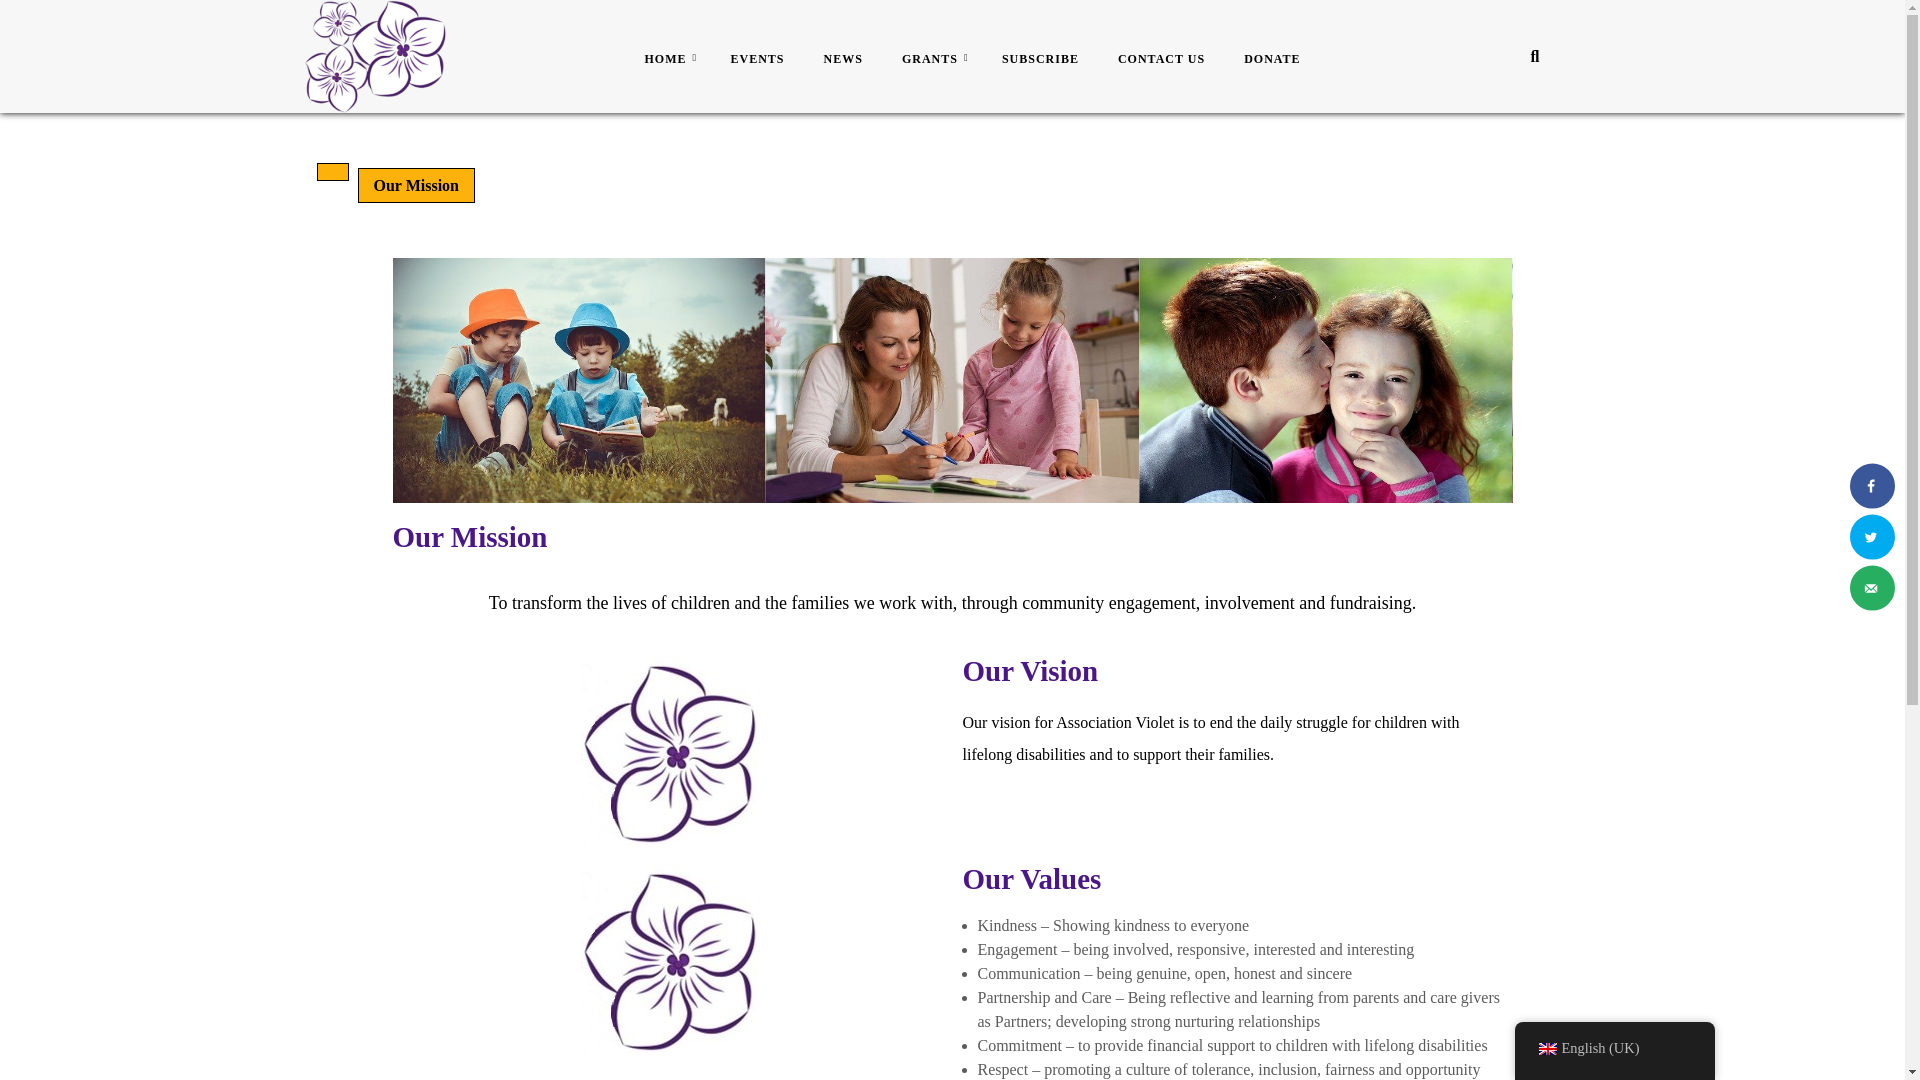 The image size is (1920, 1080). What do you see at coordinates (850, 58) in the screenshot?
I see `NEWS` at bounding box center [850, 58].